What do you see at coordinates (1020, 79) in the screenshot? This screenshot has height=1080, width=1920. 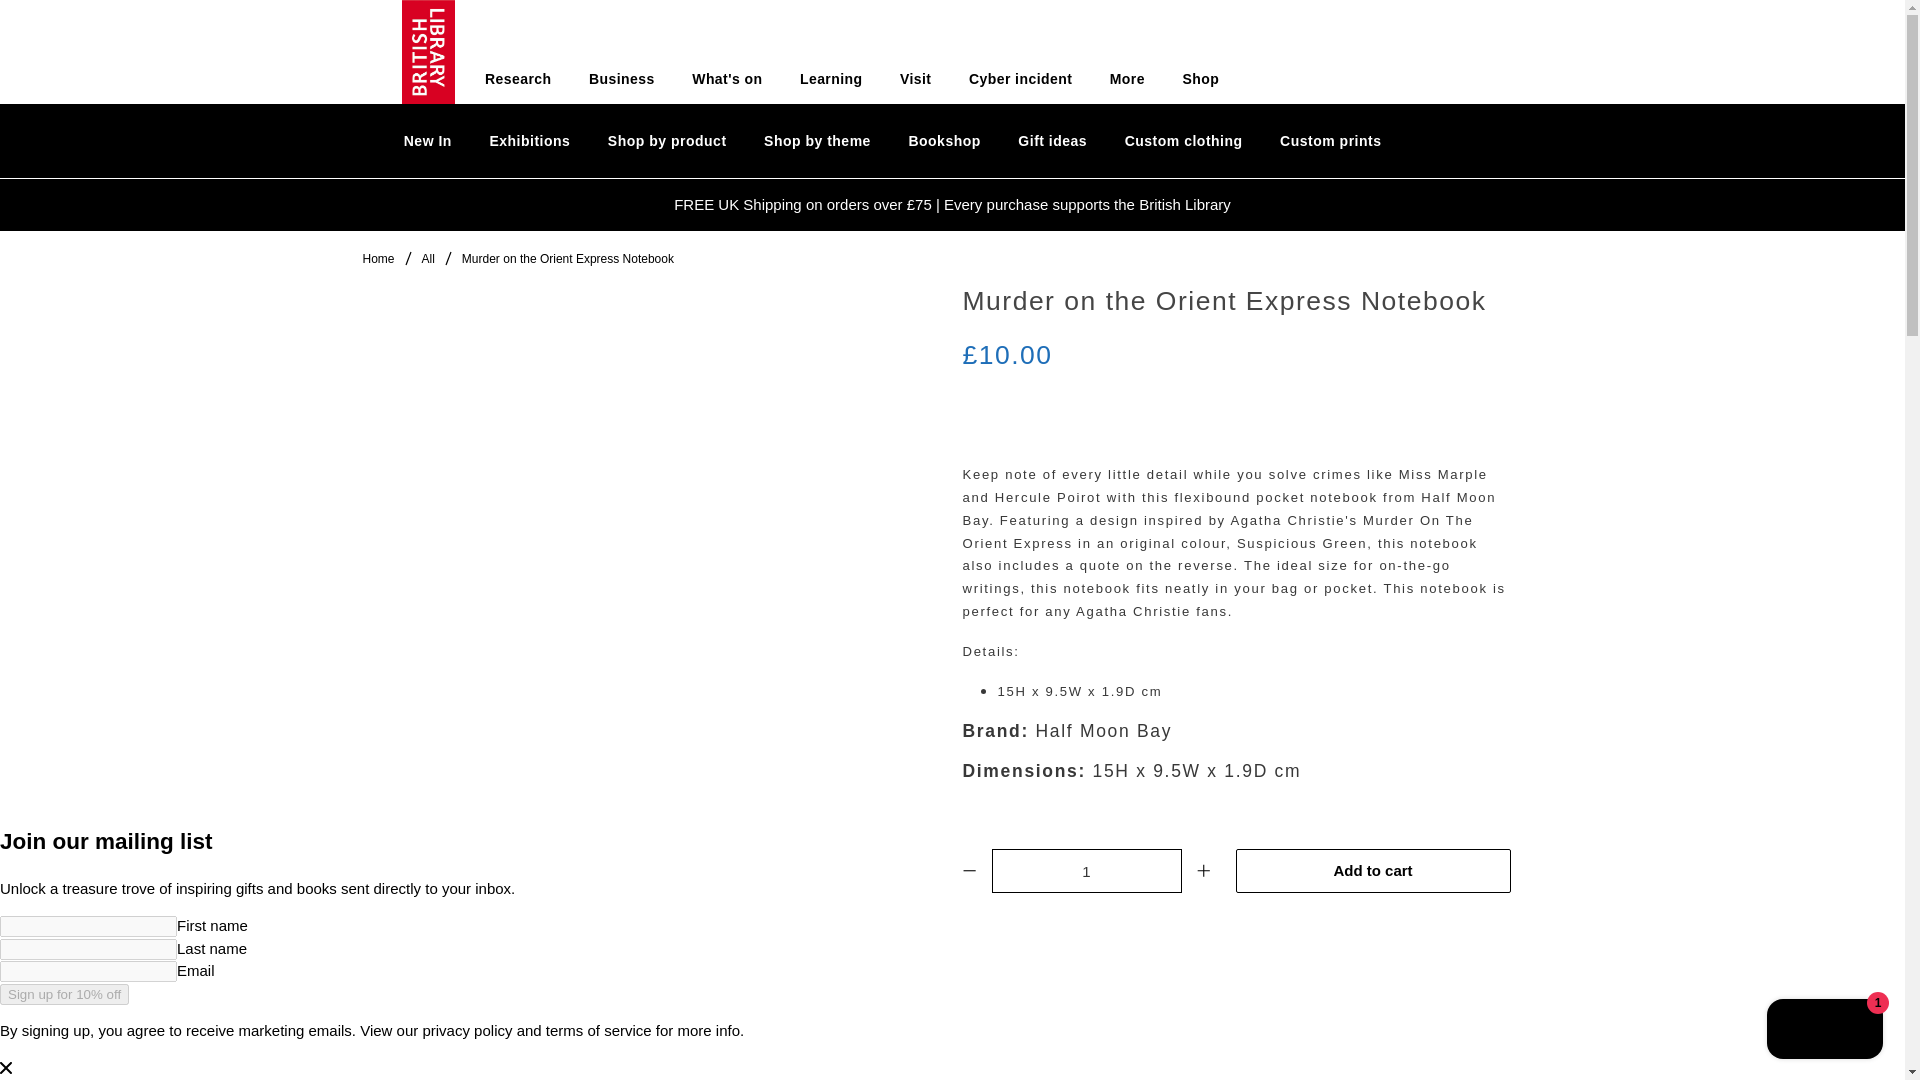 I see `Cyber incident` at bounding box center [1020, 79].